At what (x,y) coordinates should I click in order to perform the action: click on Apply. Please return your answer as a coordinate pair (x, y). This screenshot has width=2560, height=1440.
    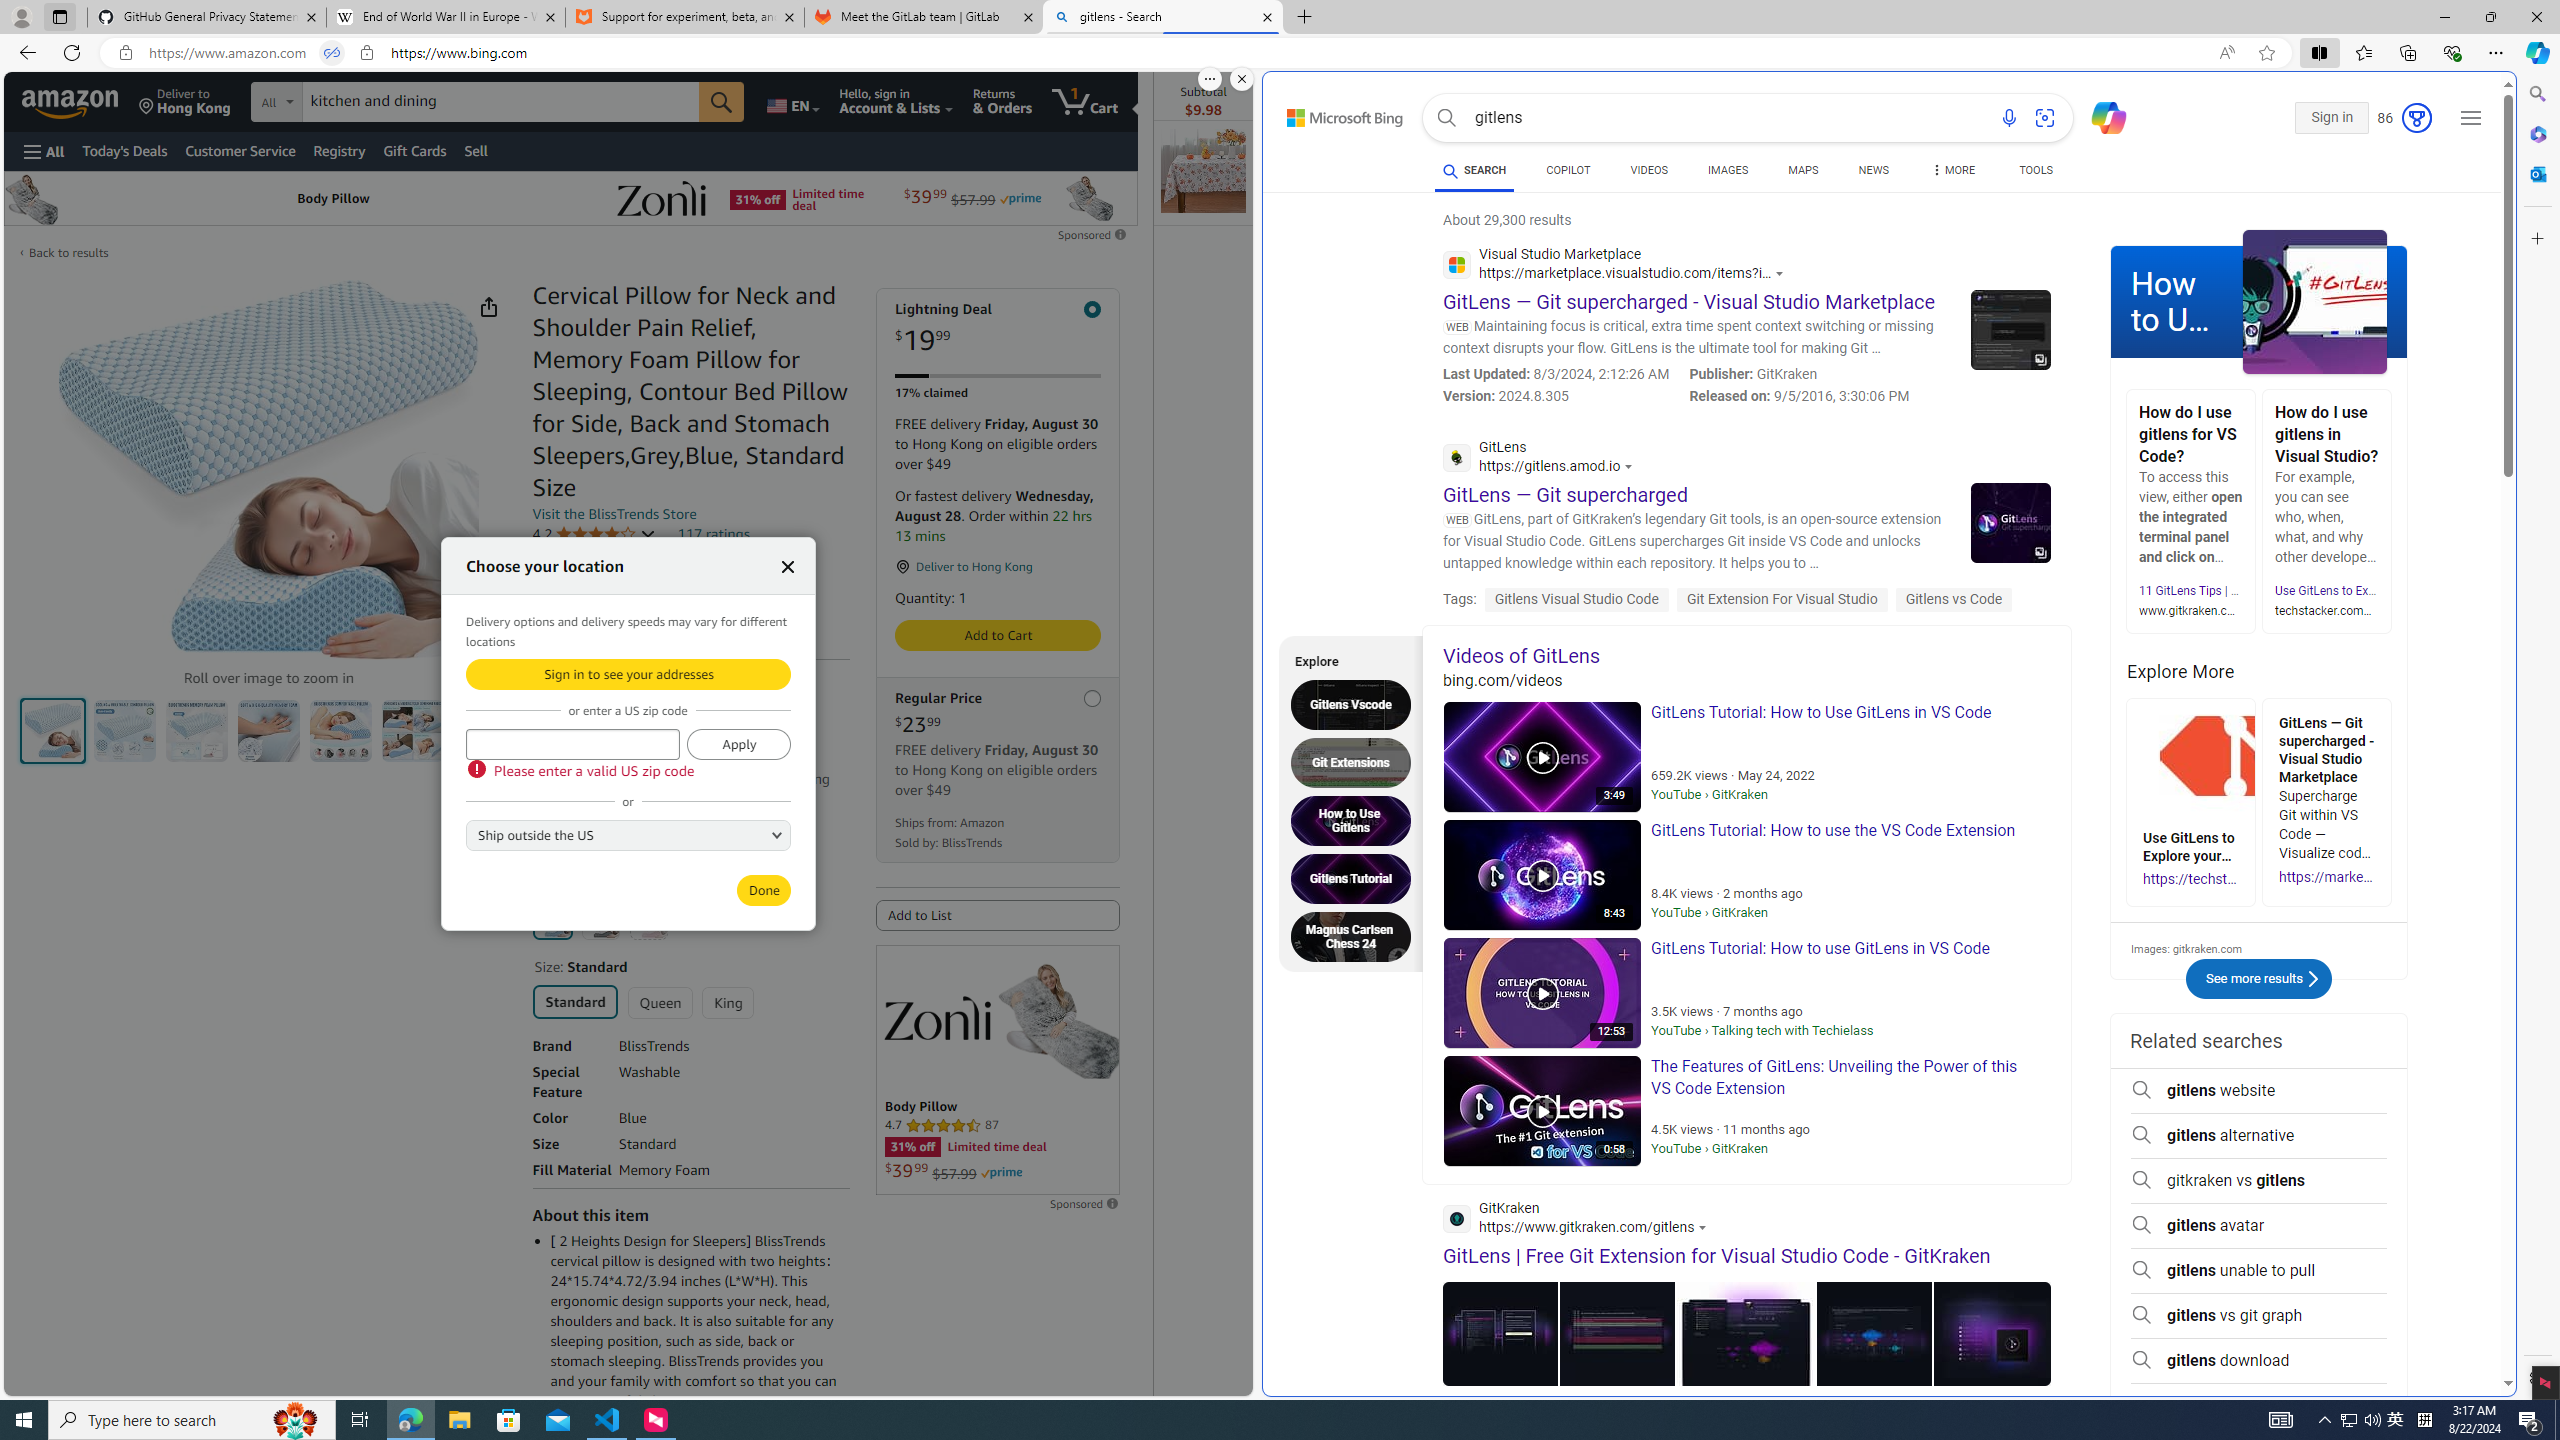
    Looking at the image, I should click on (738, 744).